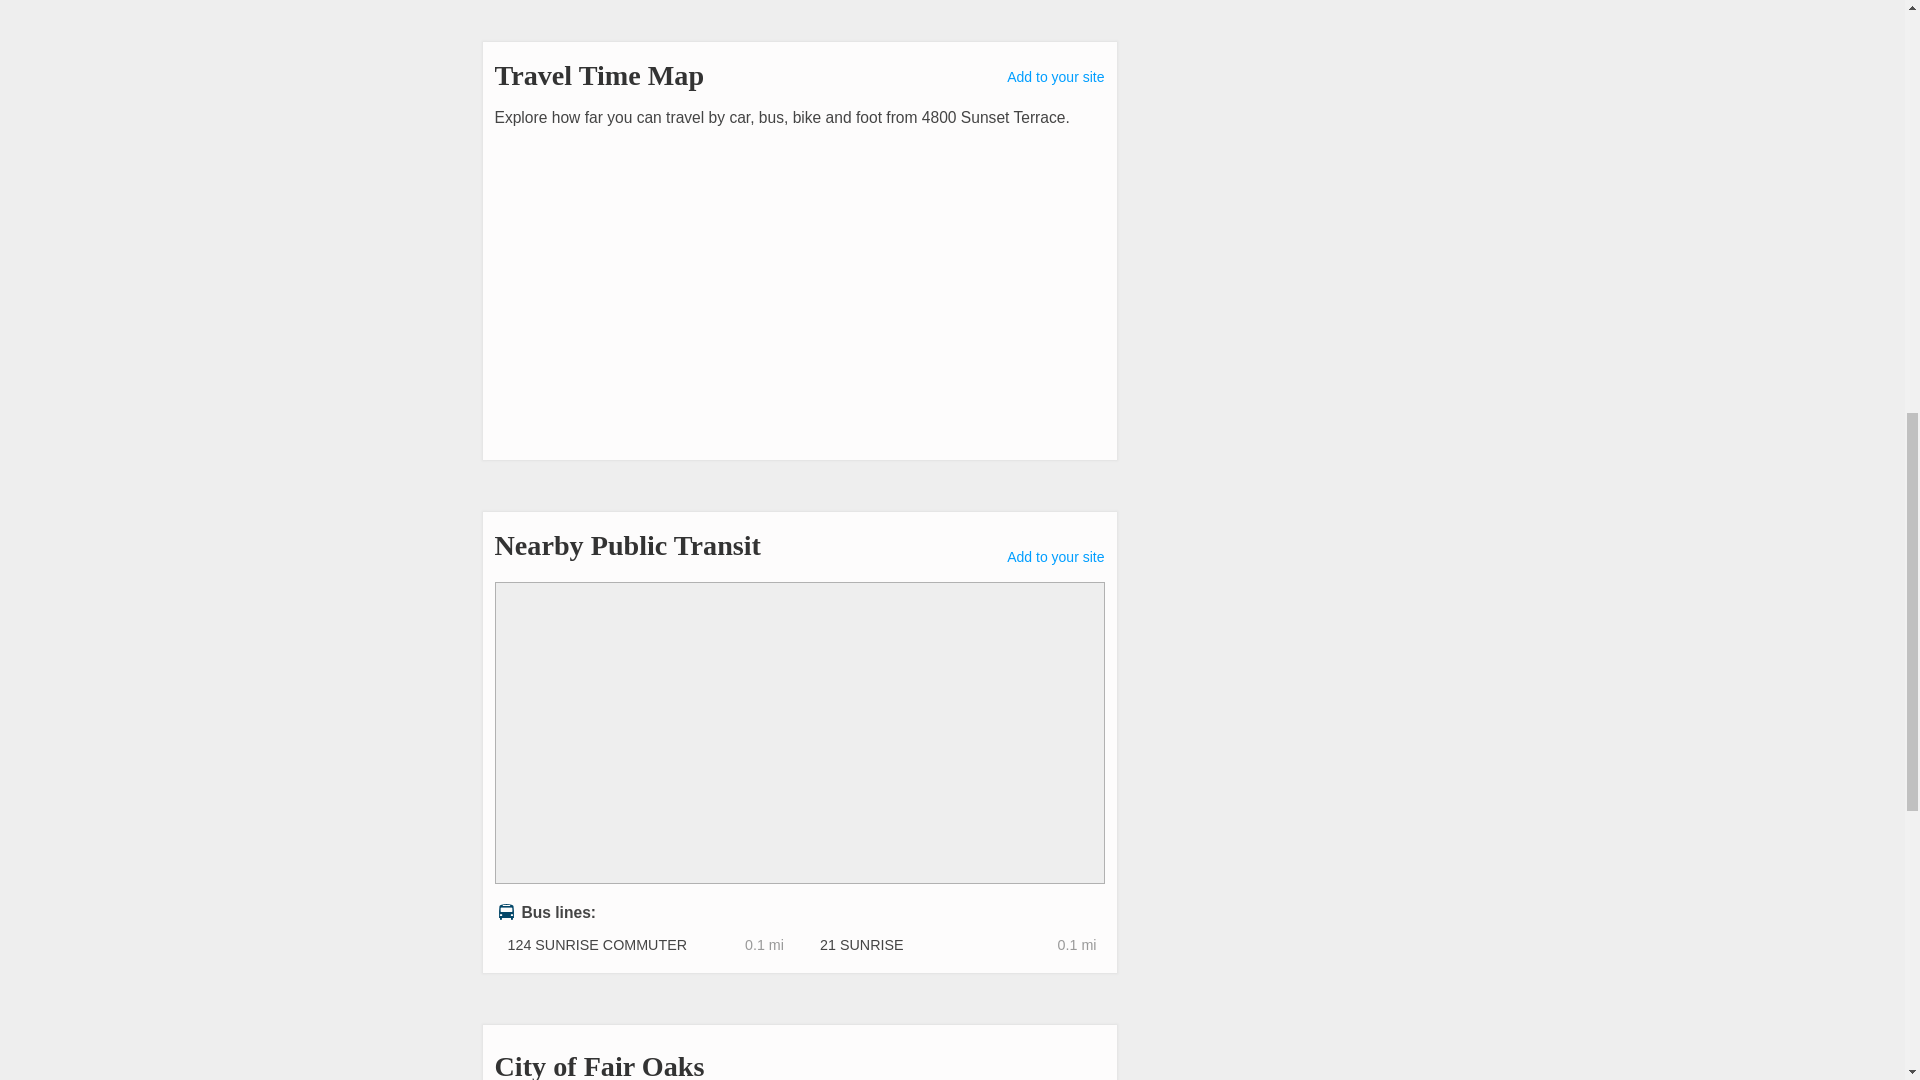 This screenshot has height=1080, width=1920. I want to click on Add to your site, so click(1055, 556).